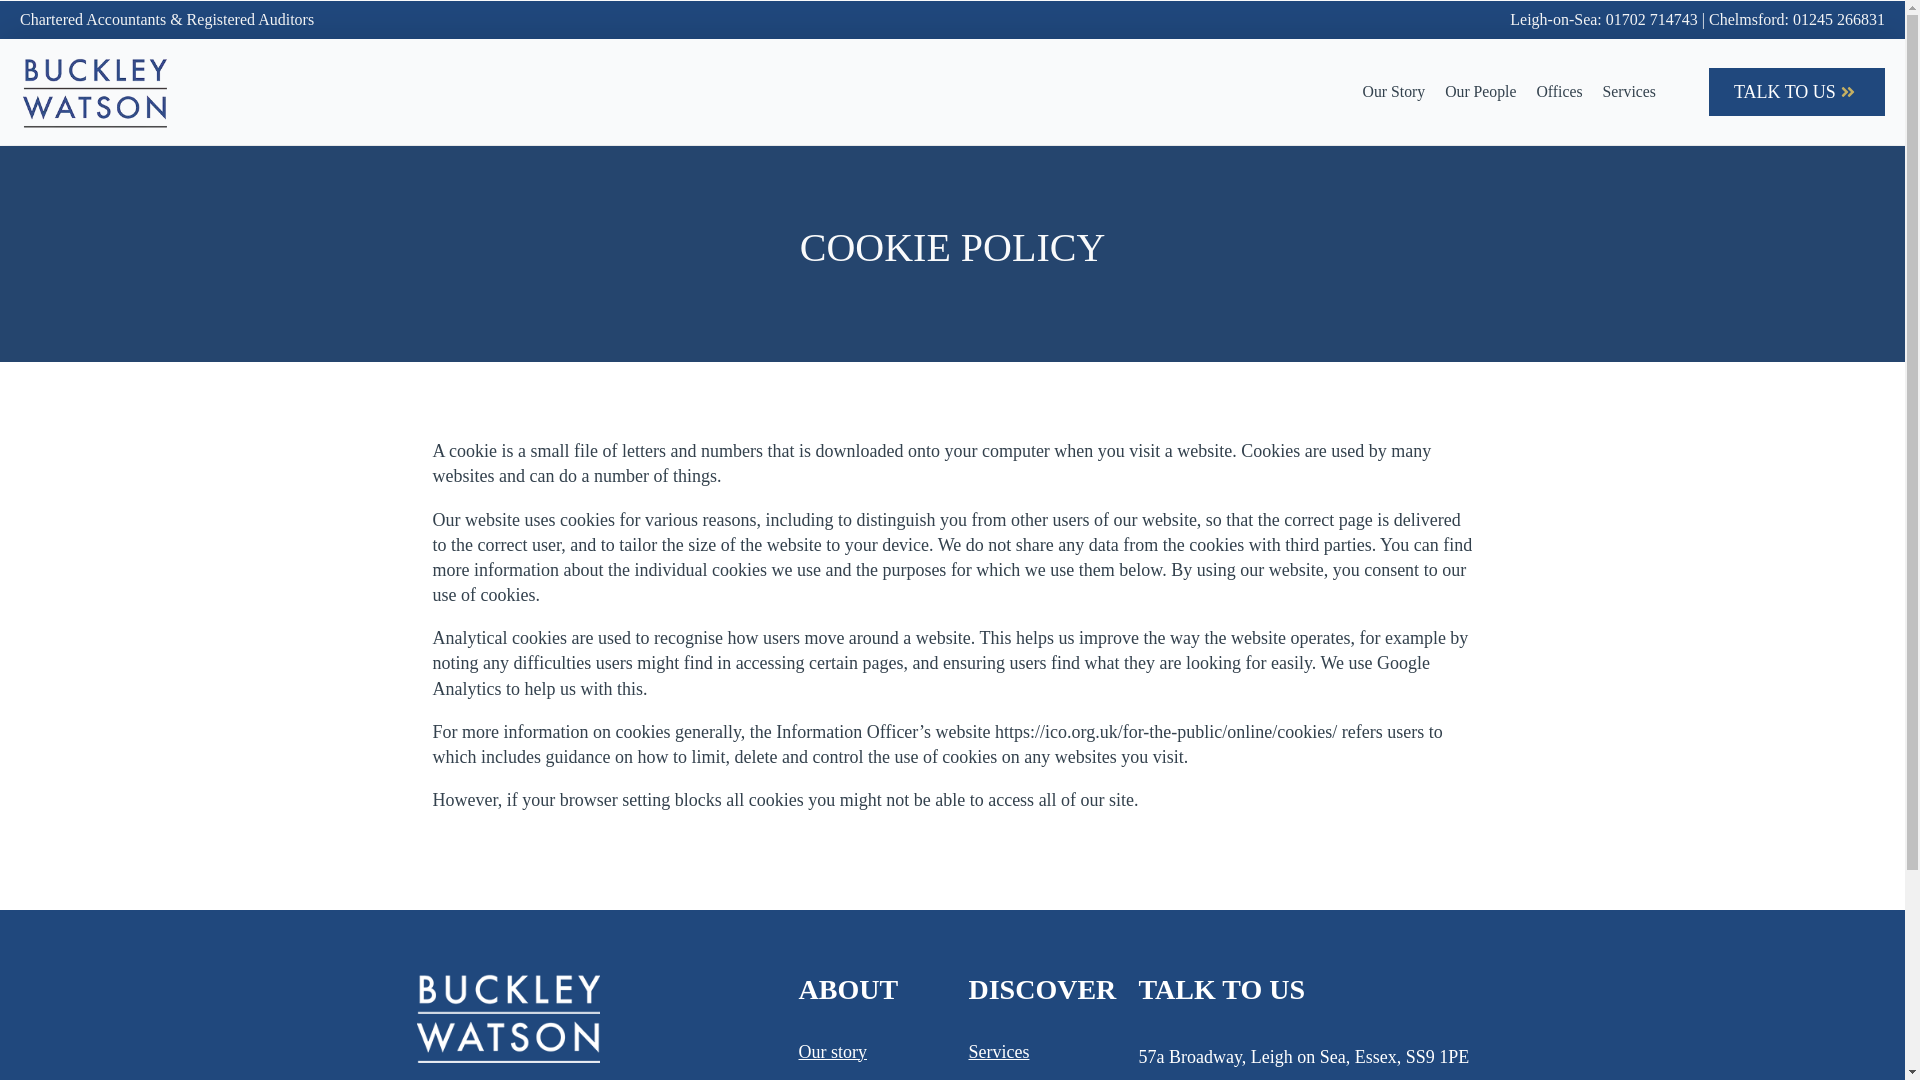 The height and width of the screenshot is (1080, 1920). I want to click on Services, so click(998, 1052).